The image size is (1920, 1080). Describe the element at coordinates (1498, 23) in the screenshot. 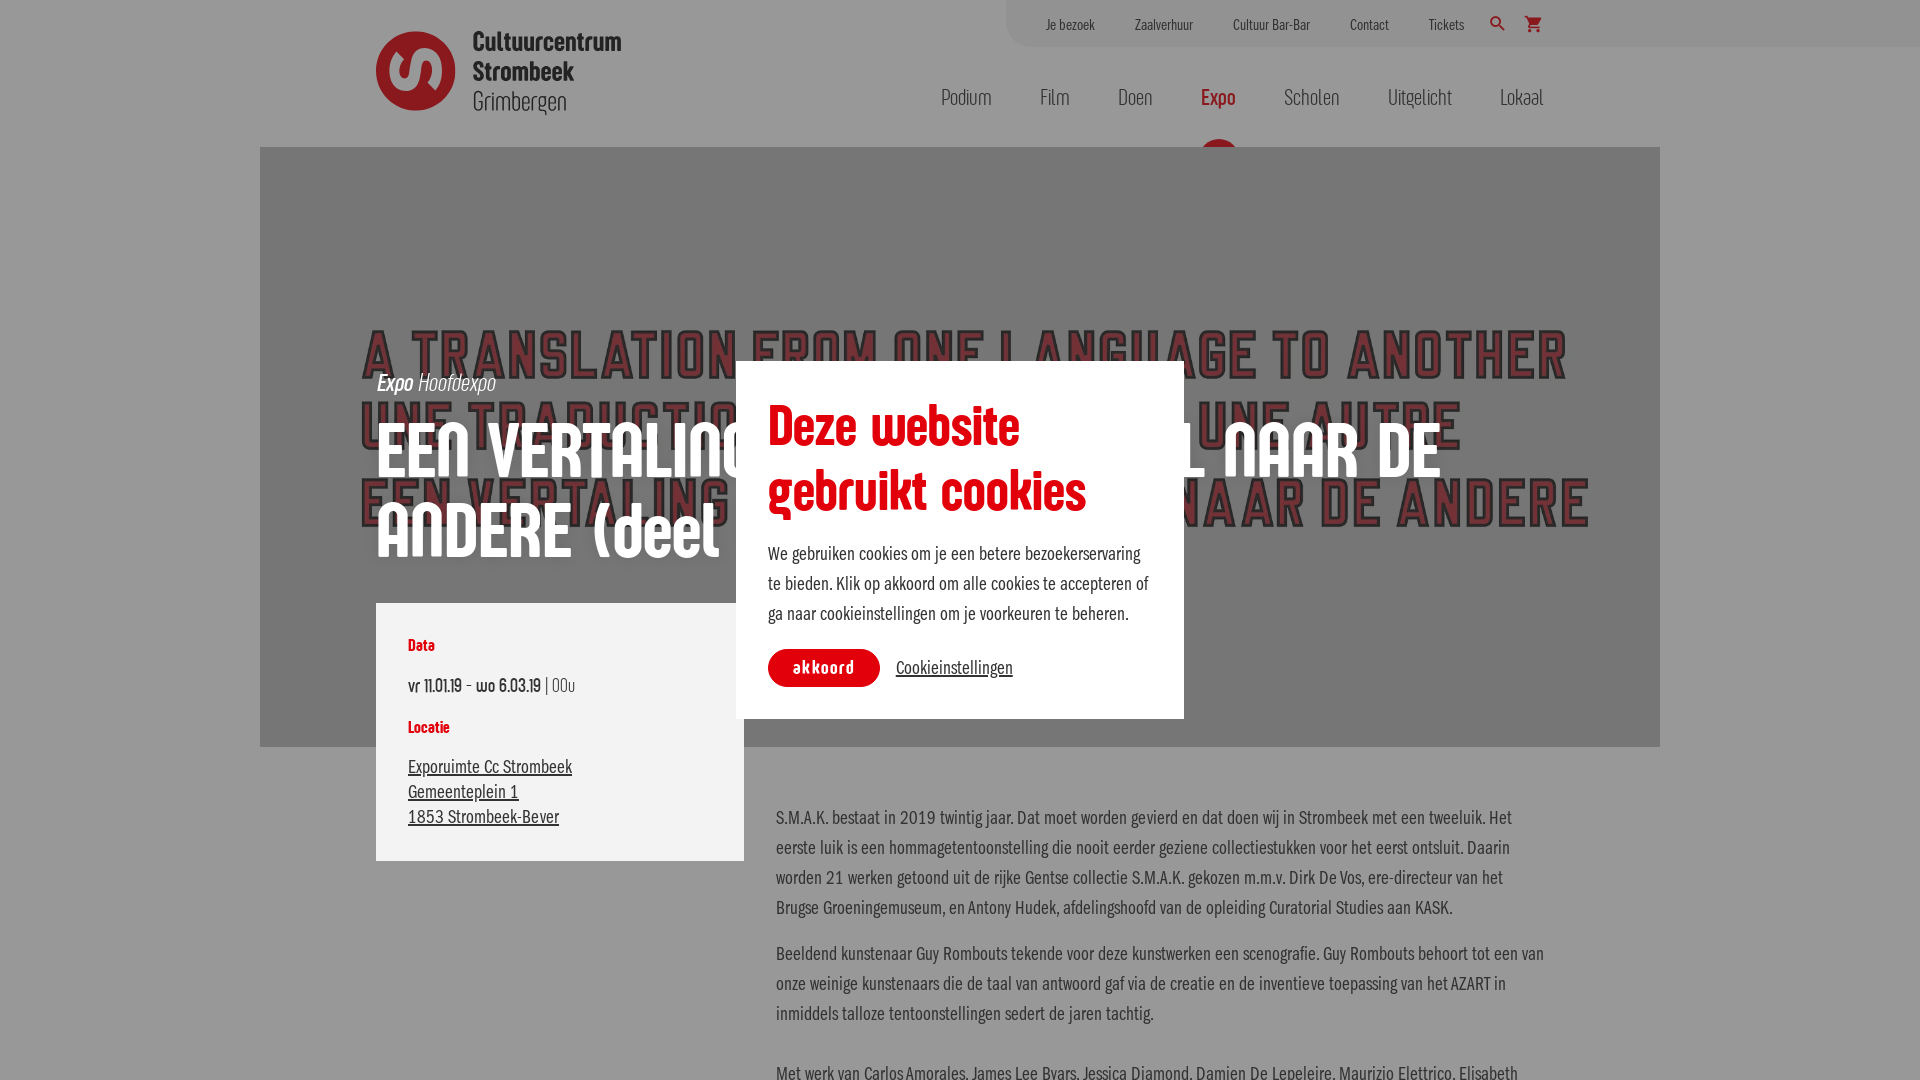

I see `Zoeken` at that location.